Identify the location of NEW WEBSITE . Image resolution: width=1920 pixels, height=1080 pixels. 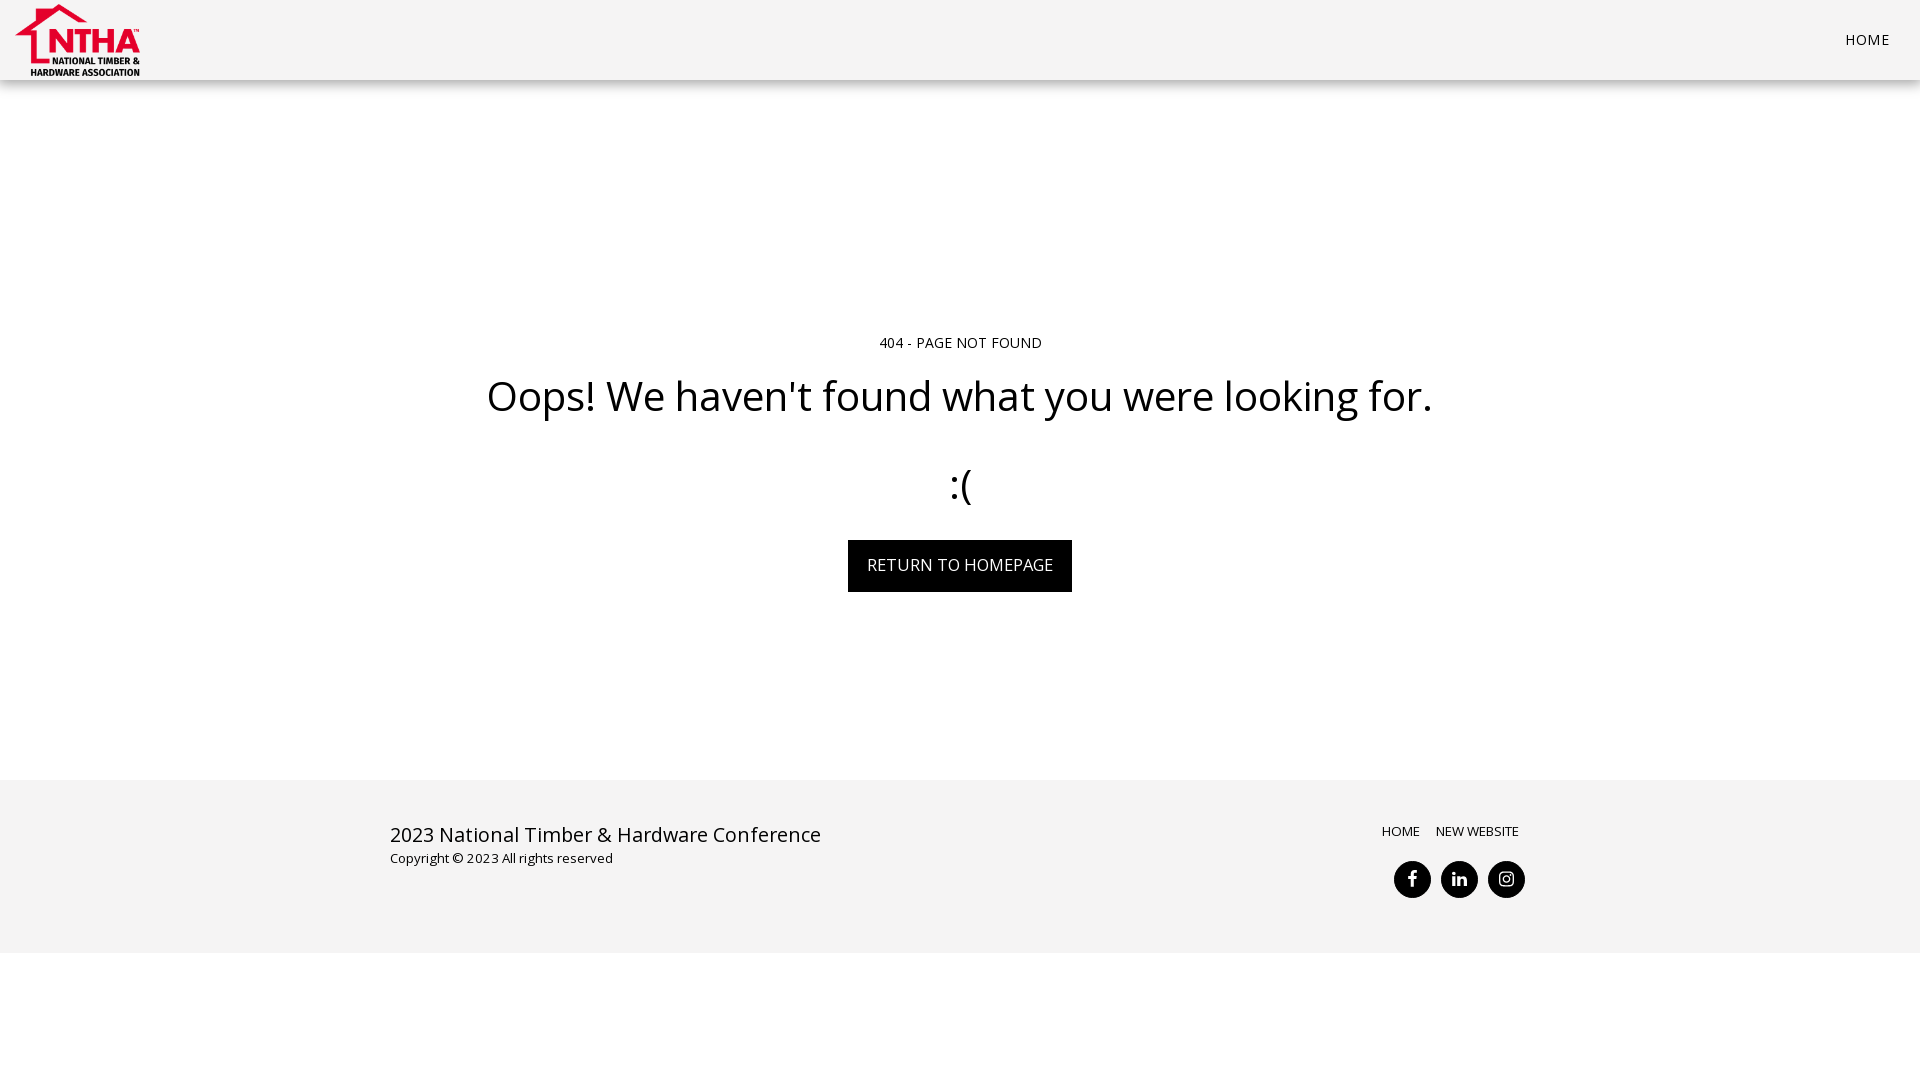
(1479, 831).